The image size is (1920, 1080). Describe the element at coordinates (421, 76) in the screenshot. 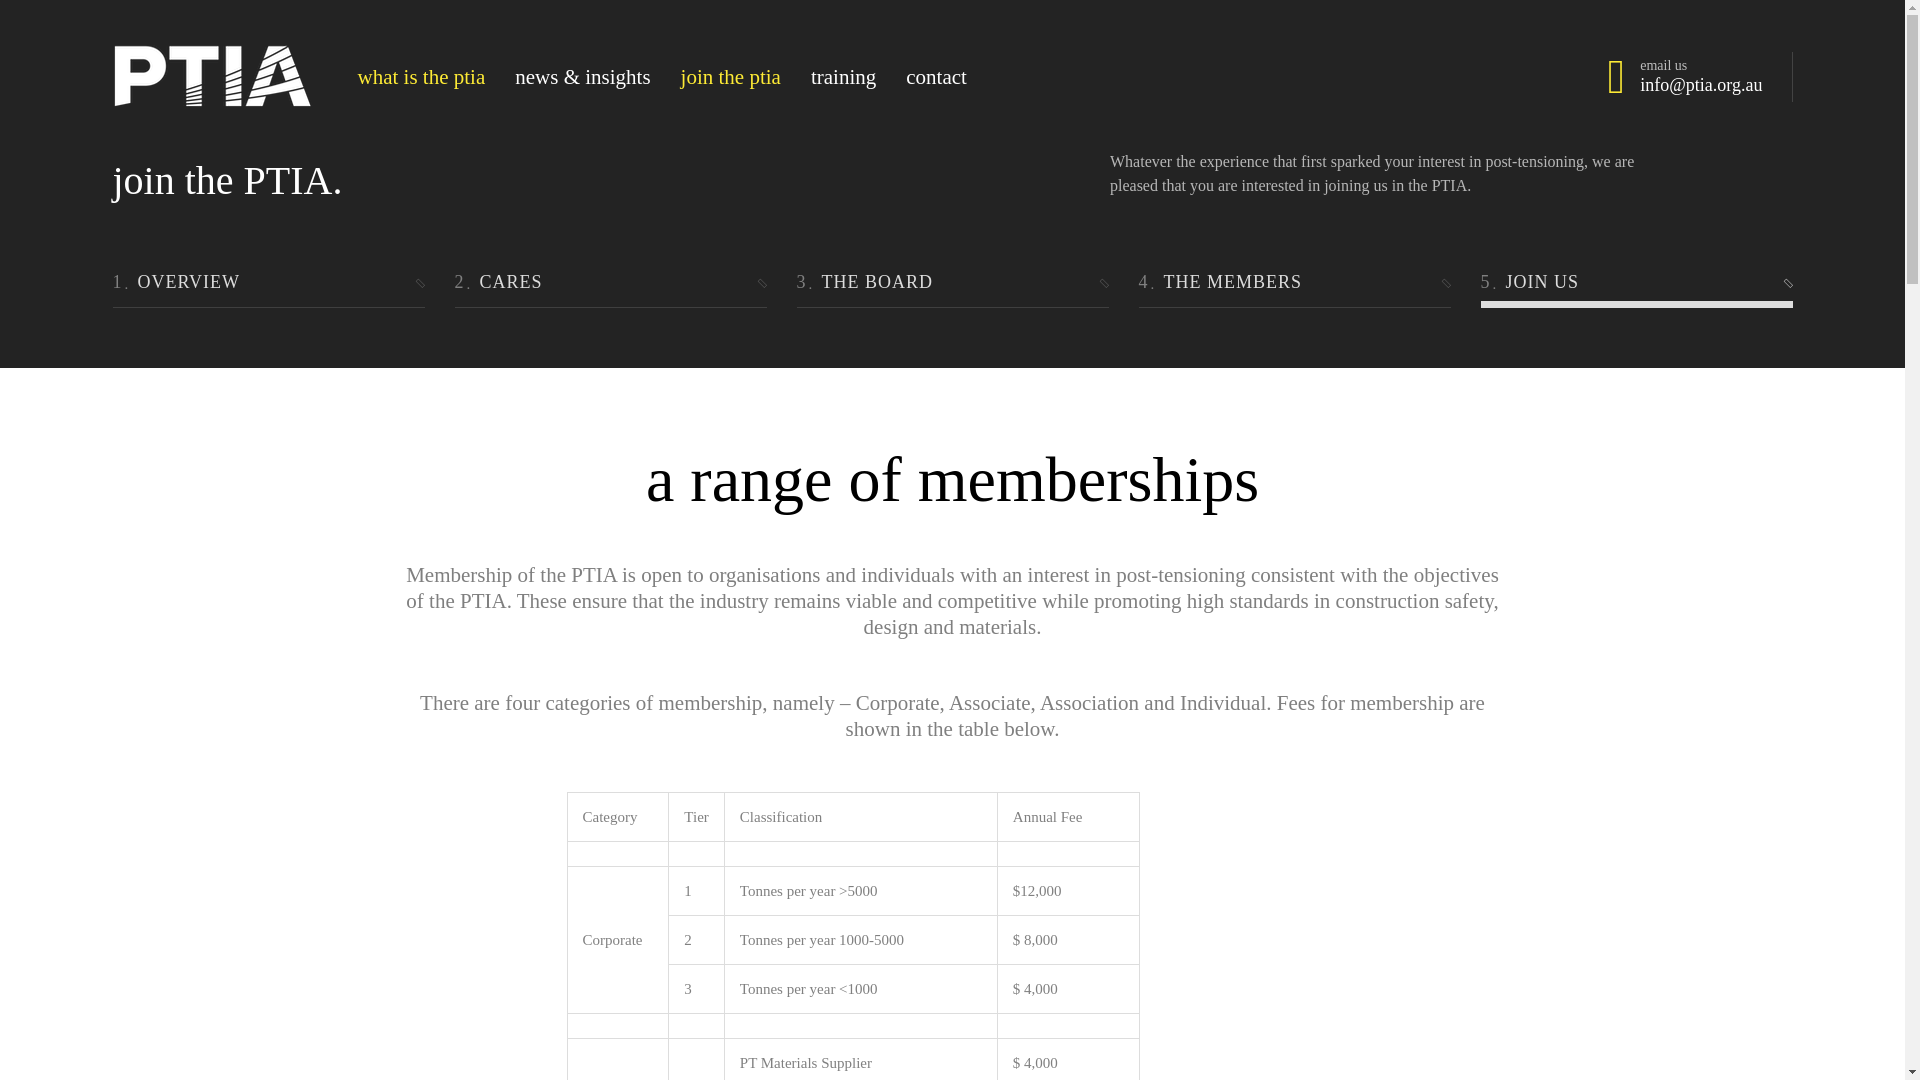

I see `what is the ptia` at that location.